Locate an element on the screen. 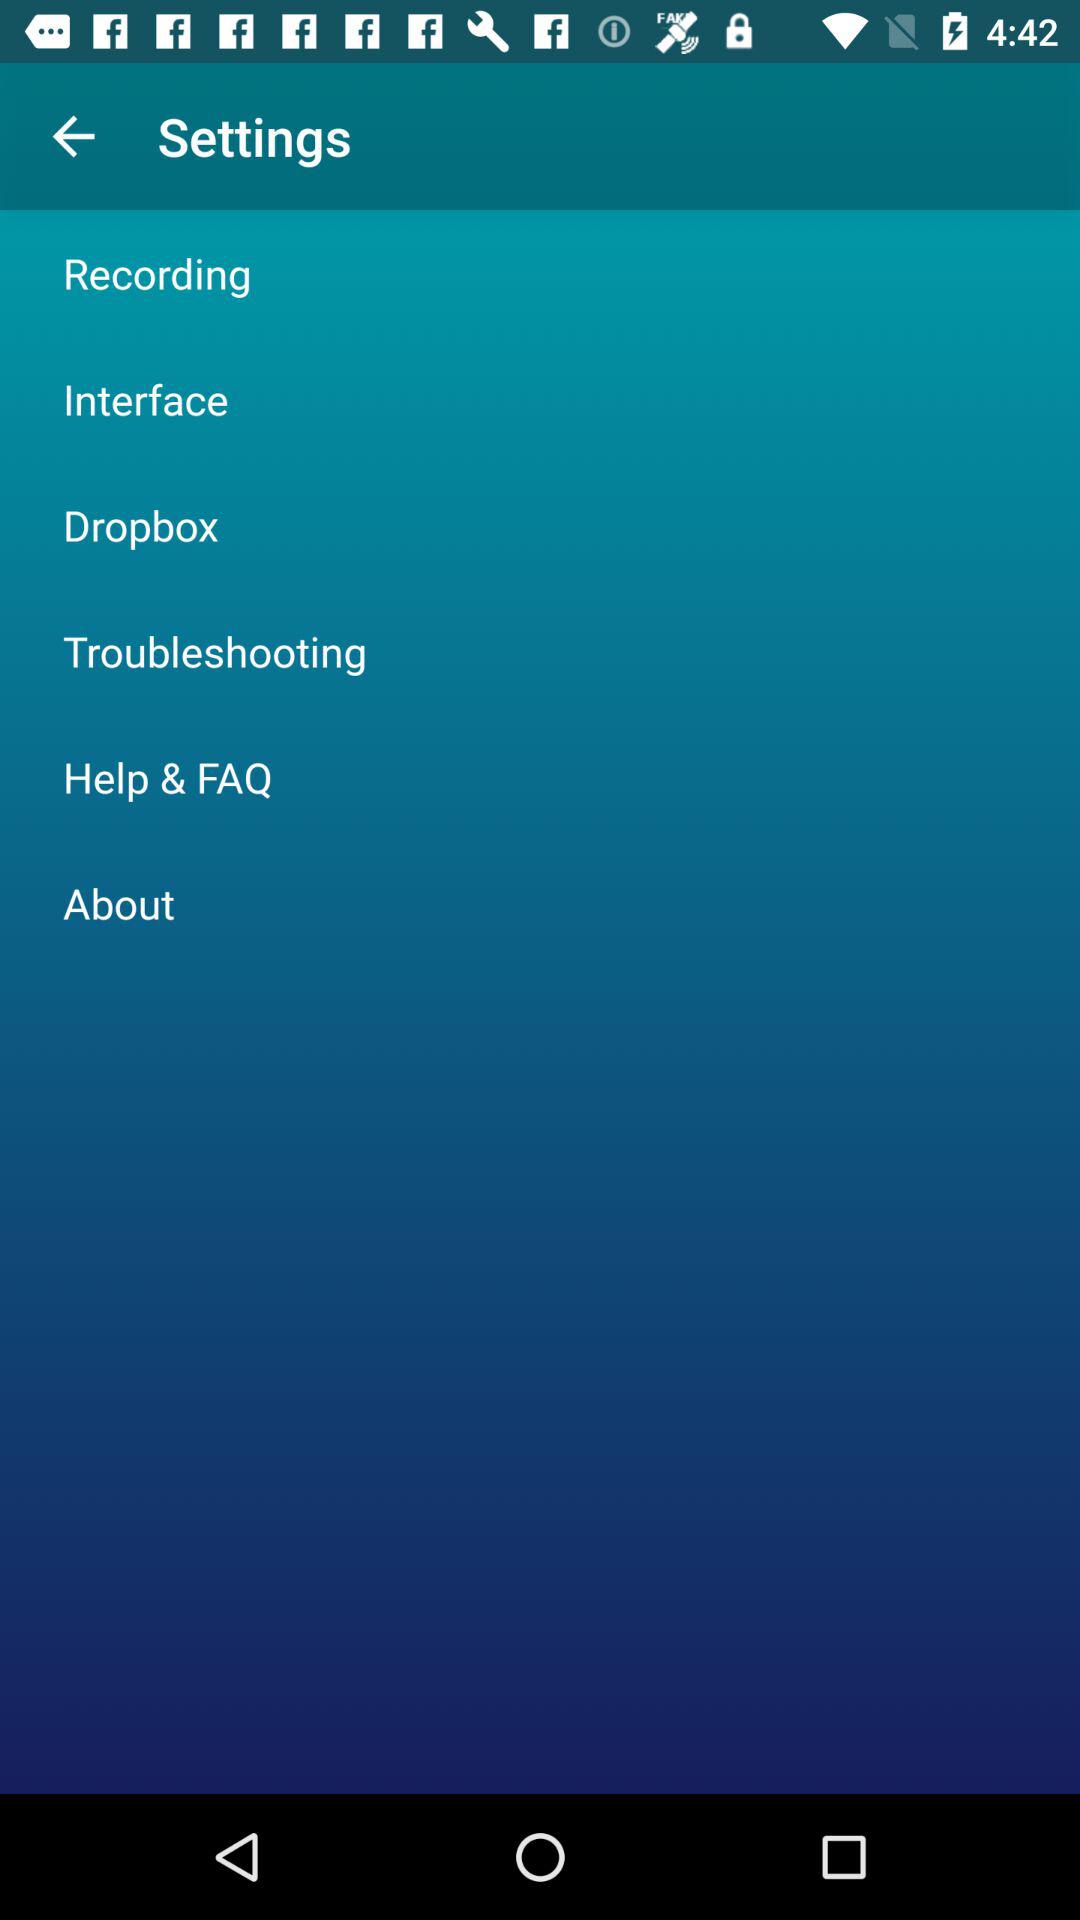 The width and height of the screenshot is (1080, 1920). turn off item to the left of settings app is located at coordinates (73, 136).